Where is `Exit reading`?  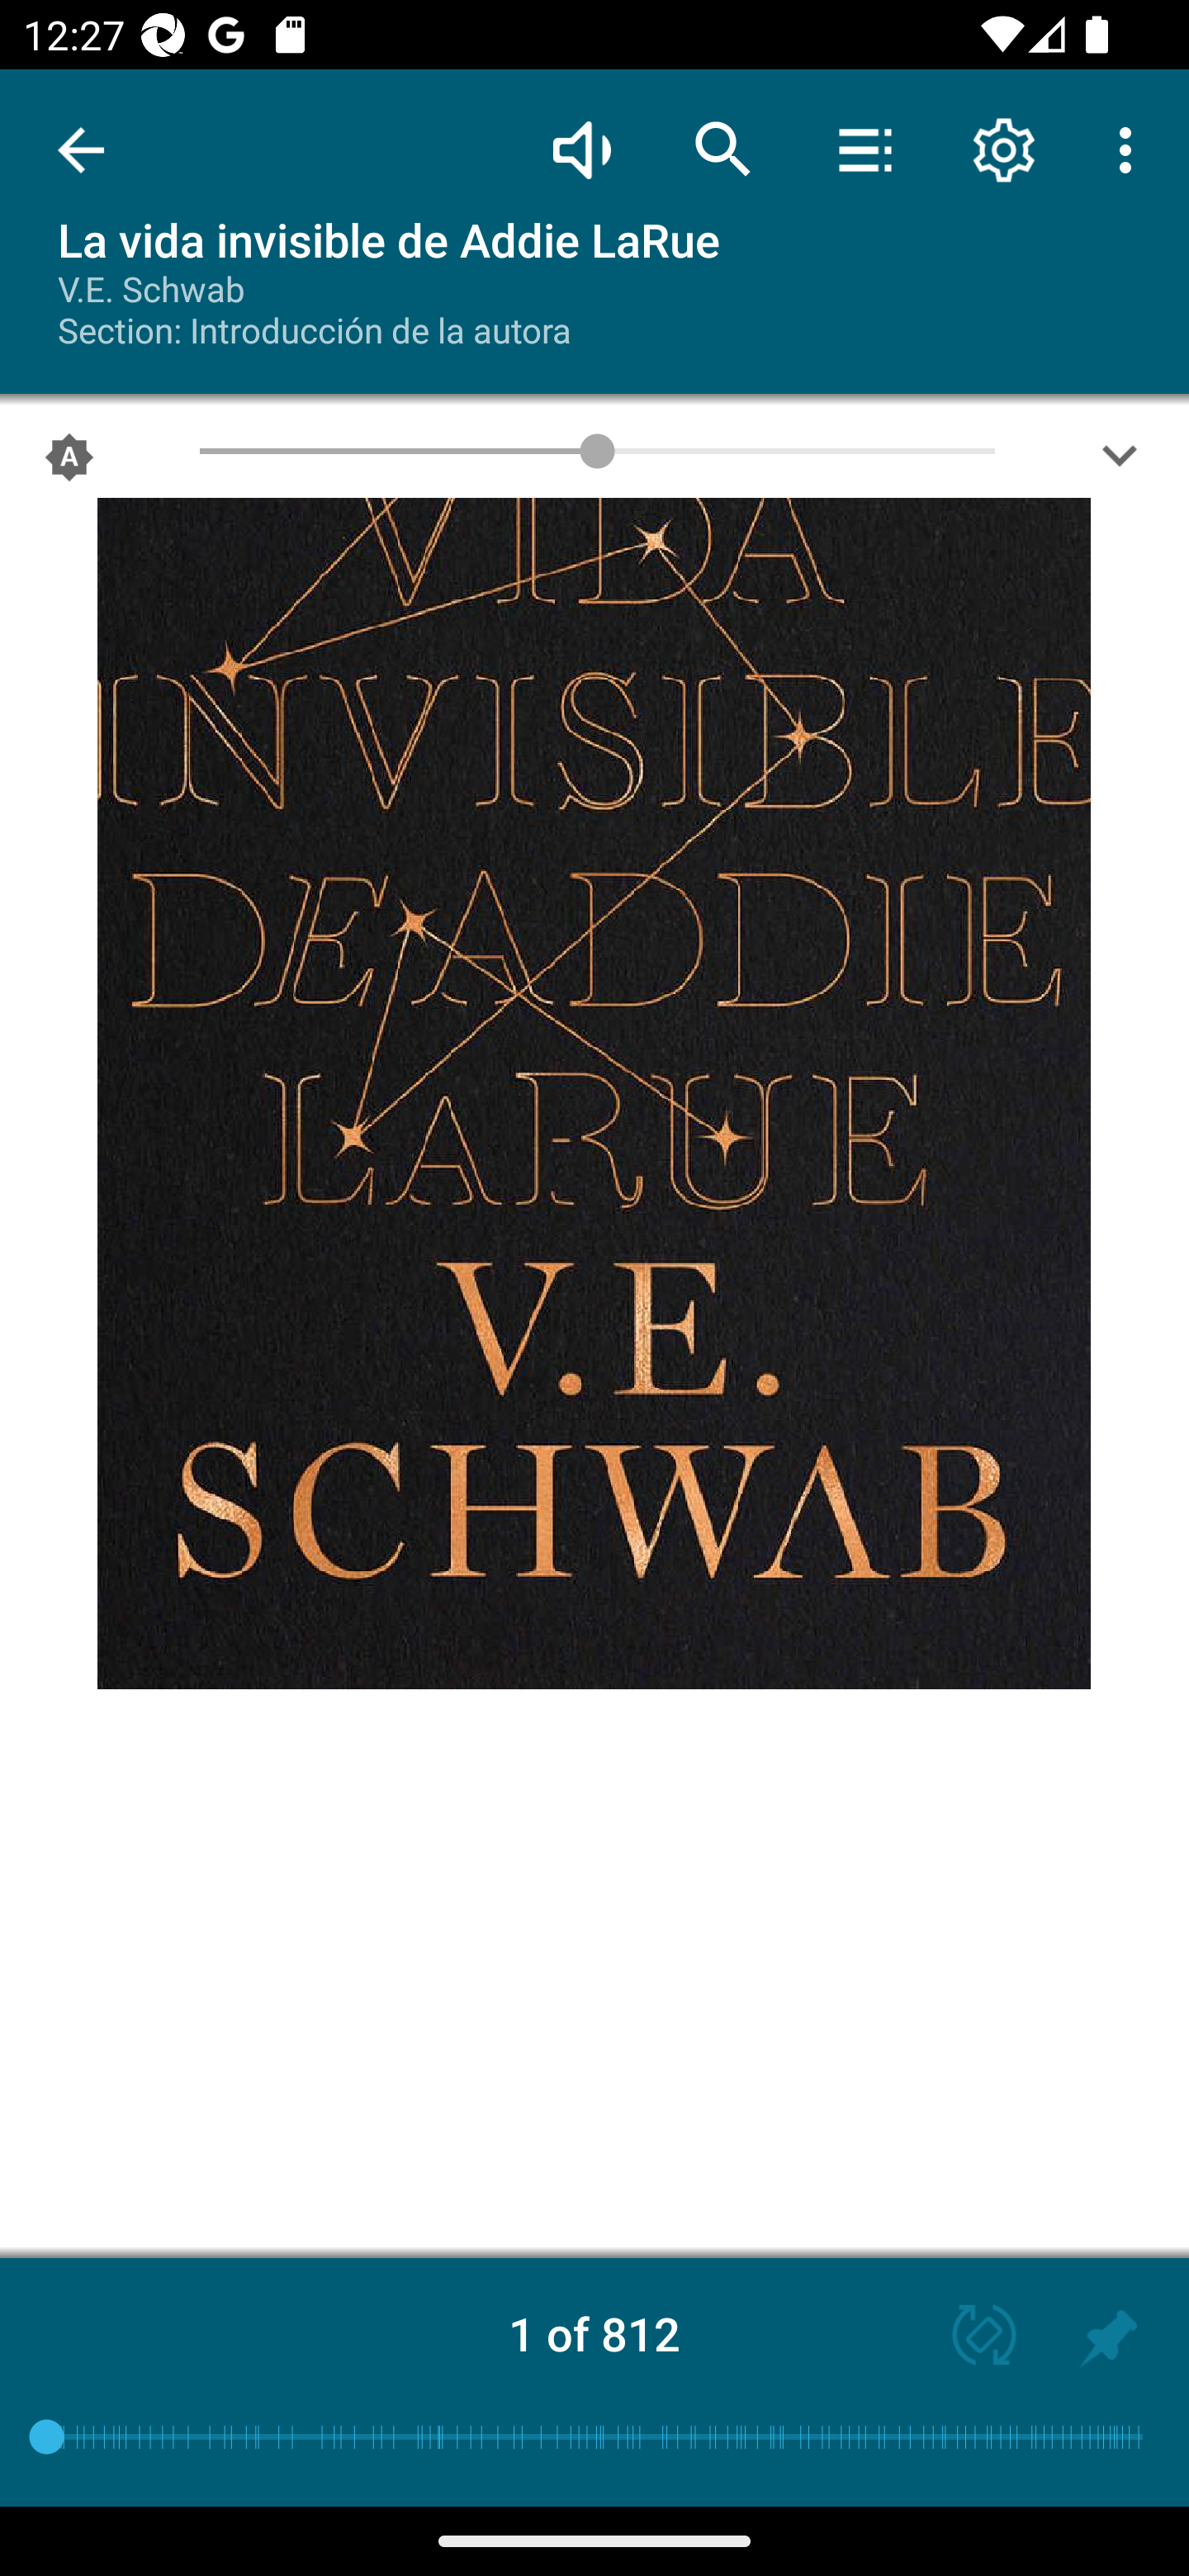 Exit reading is located at coordinates (81, 150).